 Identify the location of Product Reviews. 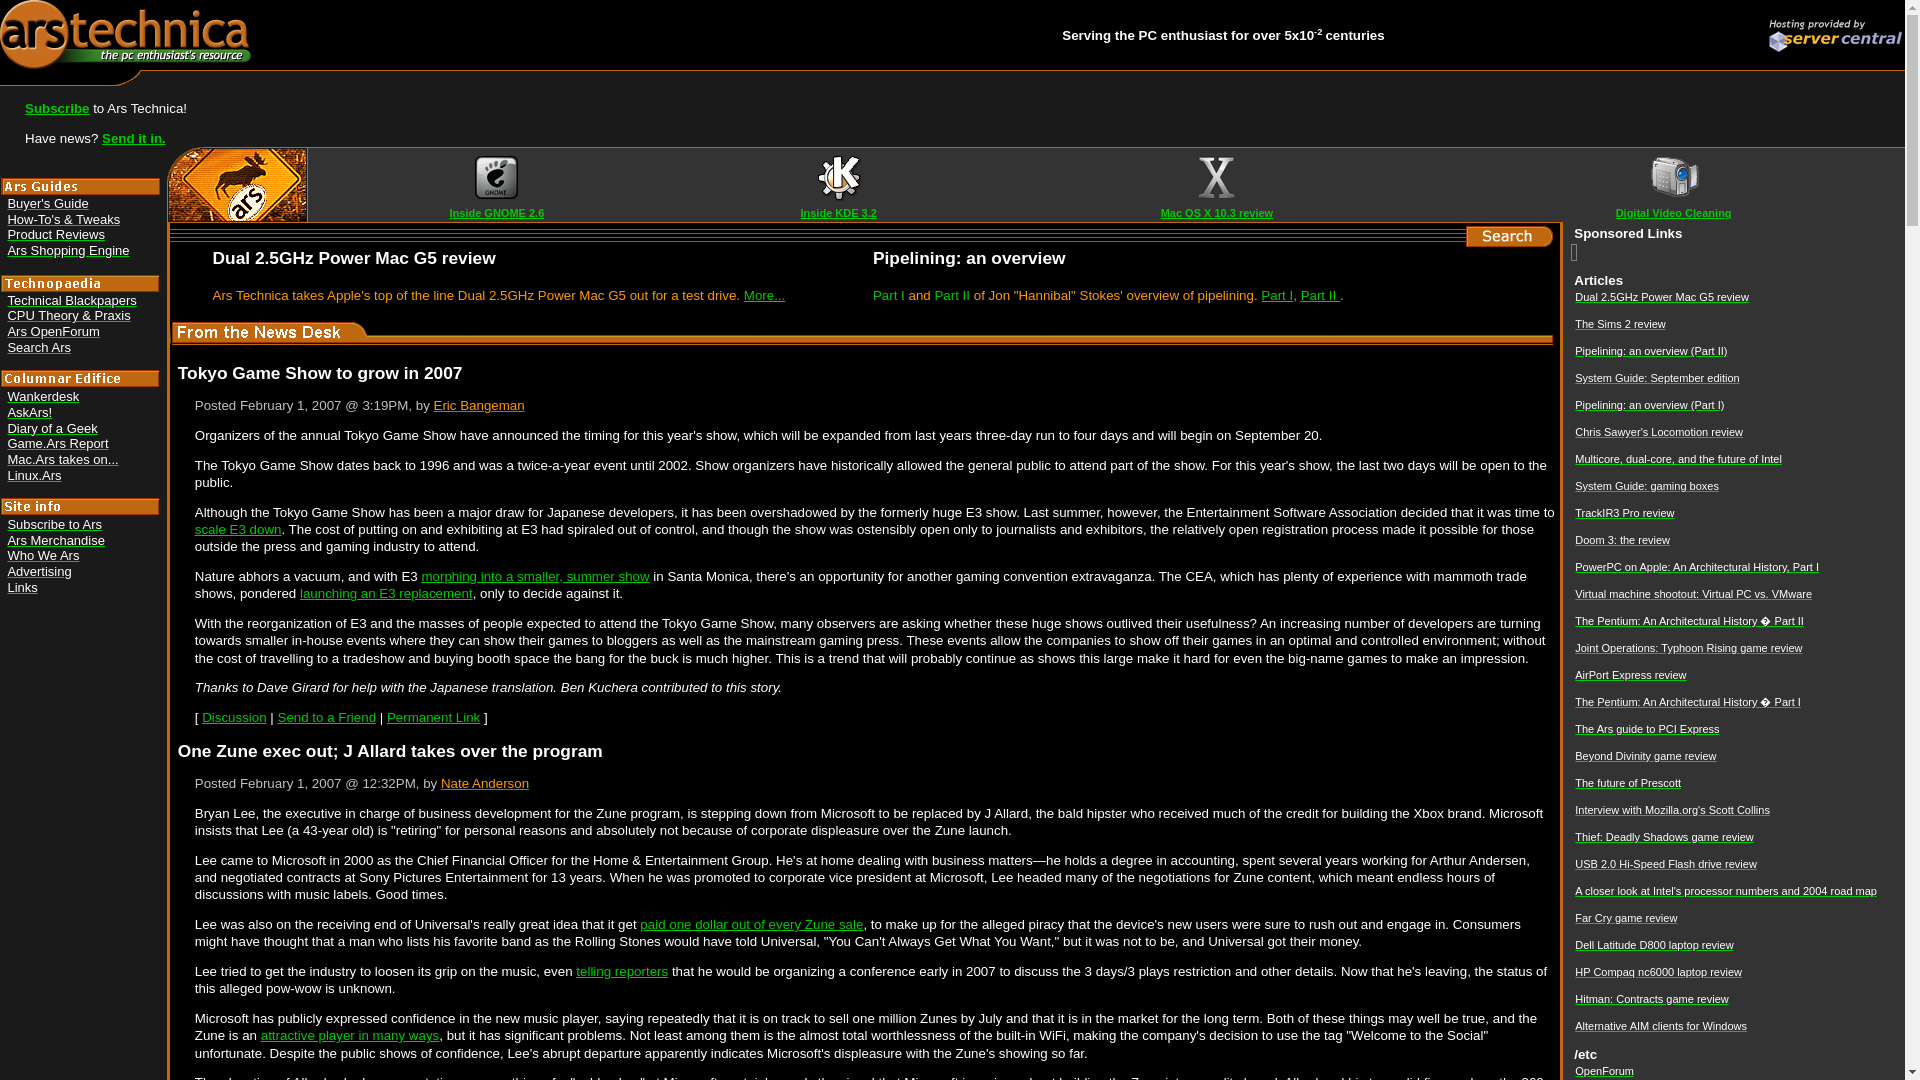
(56, 234).